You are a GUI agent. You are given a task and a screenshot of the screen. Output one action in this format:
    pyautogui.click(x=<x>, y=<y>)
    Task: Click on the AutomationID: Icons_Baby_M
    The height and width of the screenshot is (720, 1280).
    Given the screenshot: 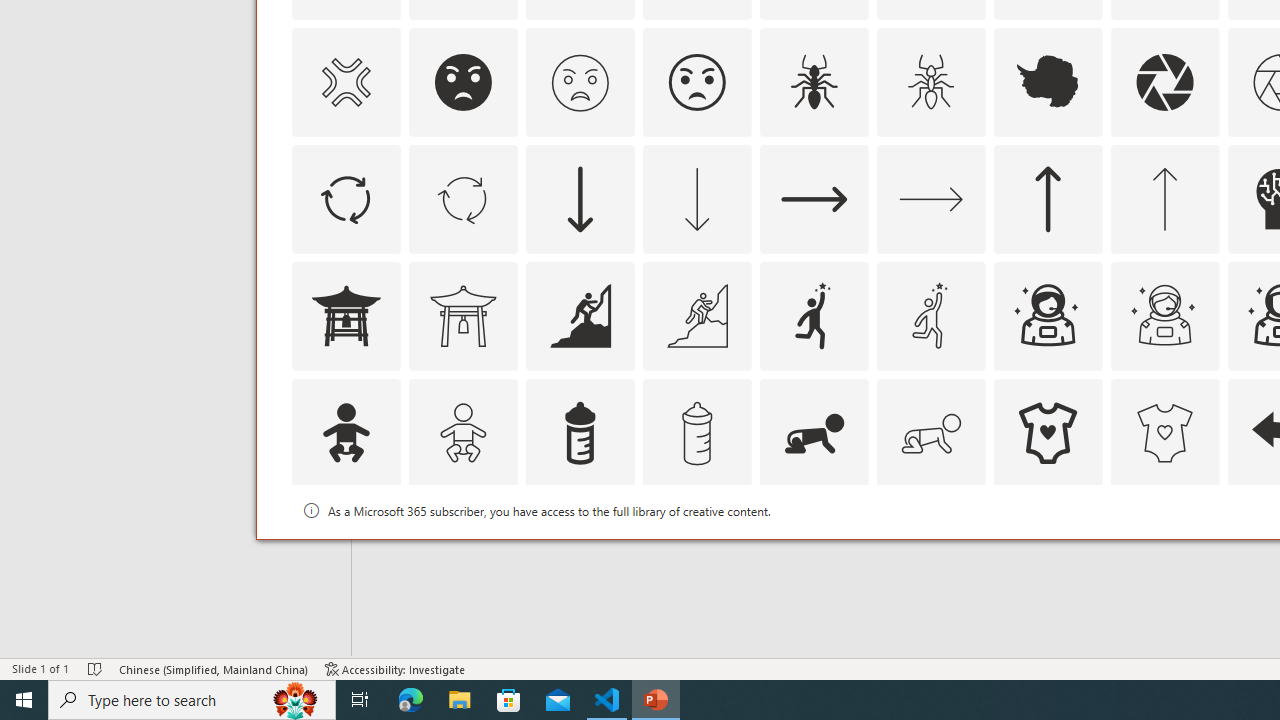 What is the action you would take?
    pyautogui.click(x=463, y=432)
    